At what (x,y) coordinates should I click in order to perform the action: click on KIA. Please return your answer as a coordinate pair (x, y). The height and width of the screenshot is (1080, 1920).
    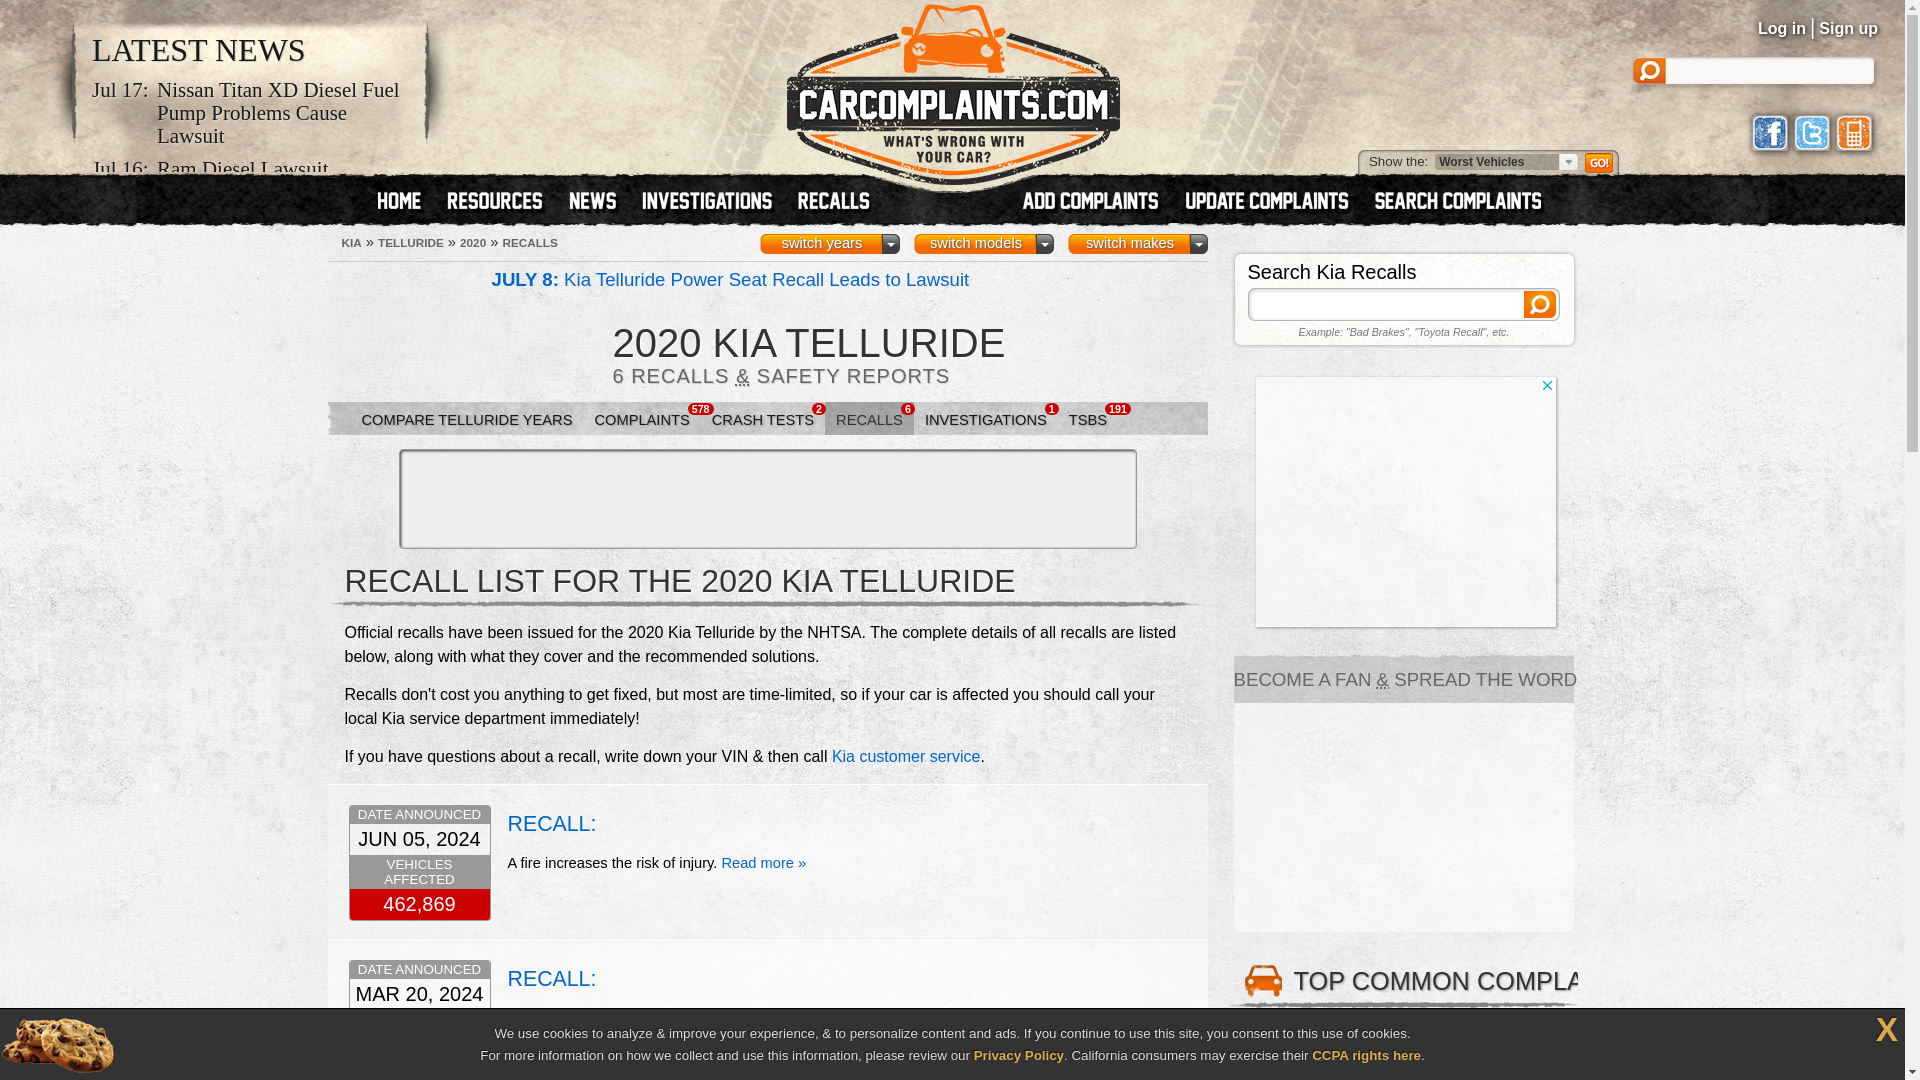
    Looking at the image, I should click on (352, 242).